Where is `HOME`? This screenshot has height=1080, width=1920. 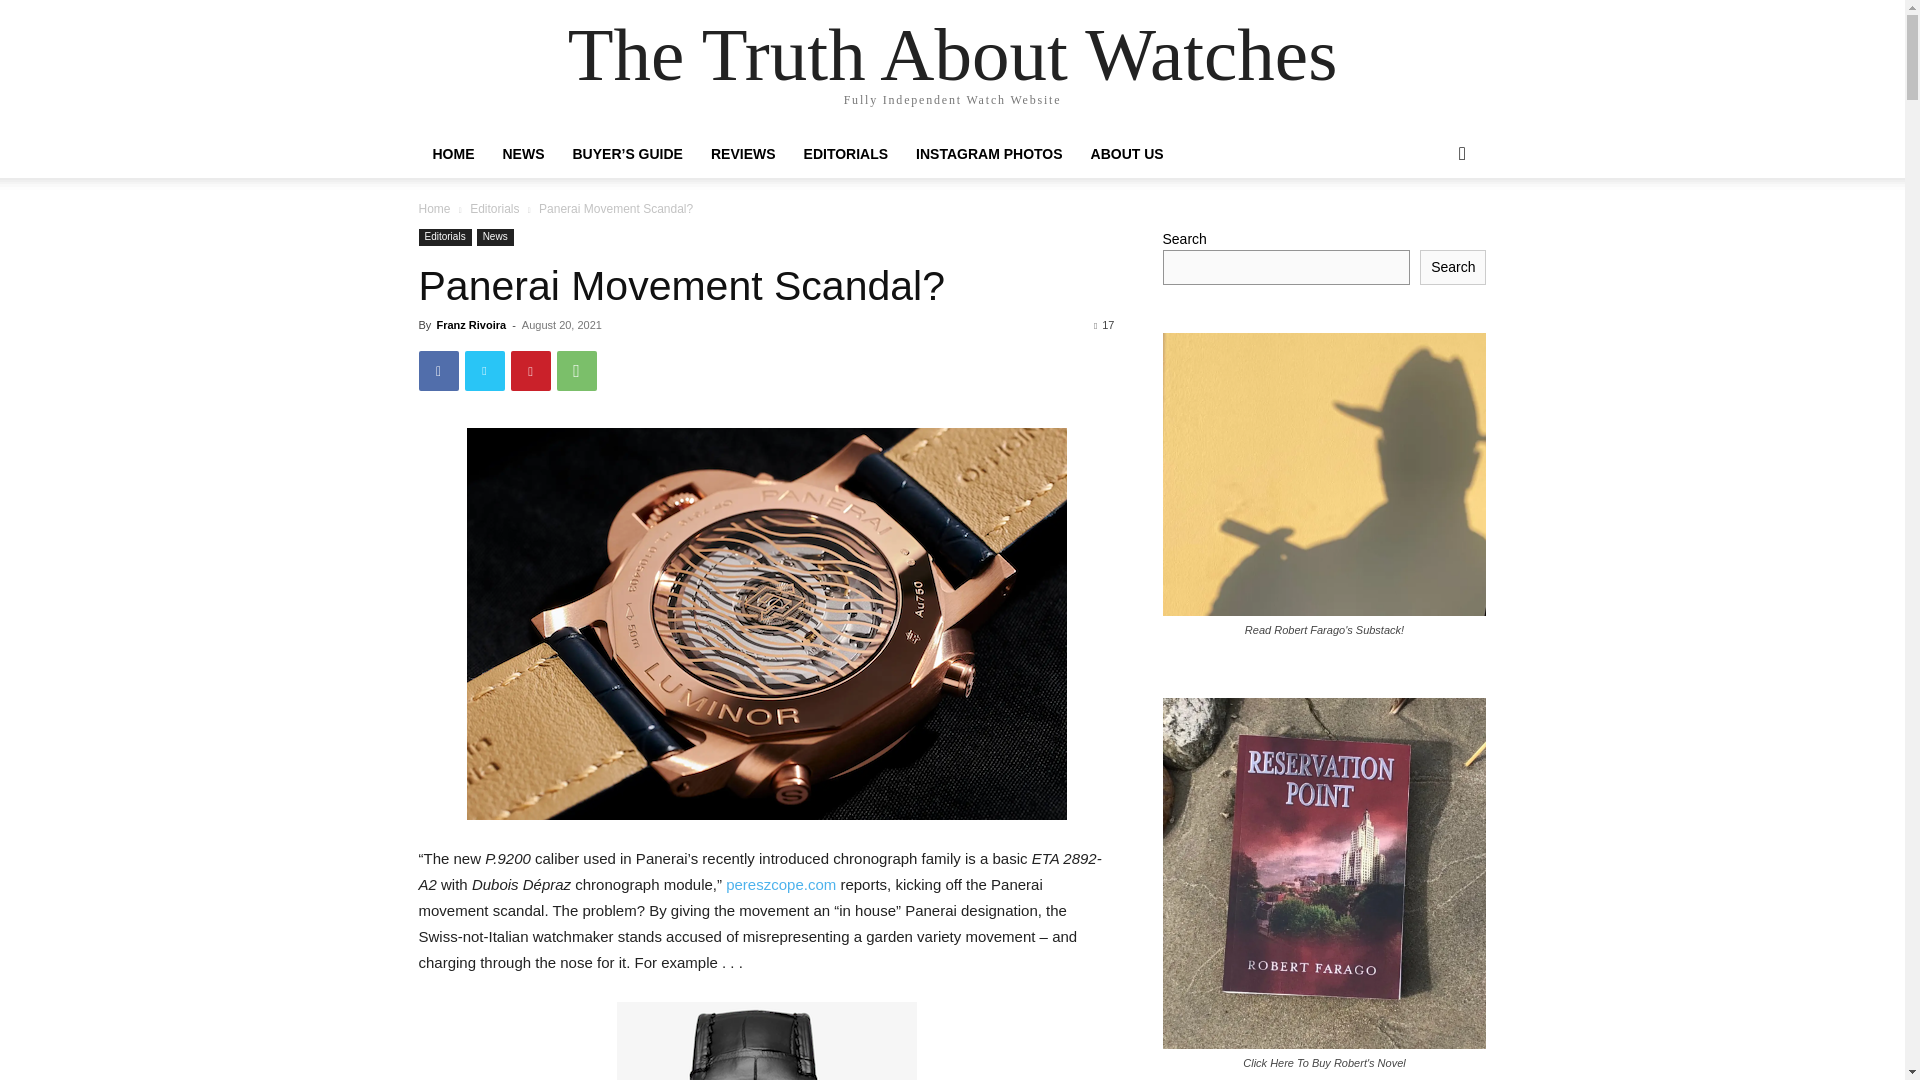 HOME is located at coordinates (452, 154).